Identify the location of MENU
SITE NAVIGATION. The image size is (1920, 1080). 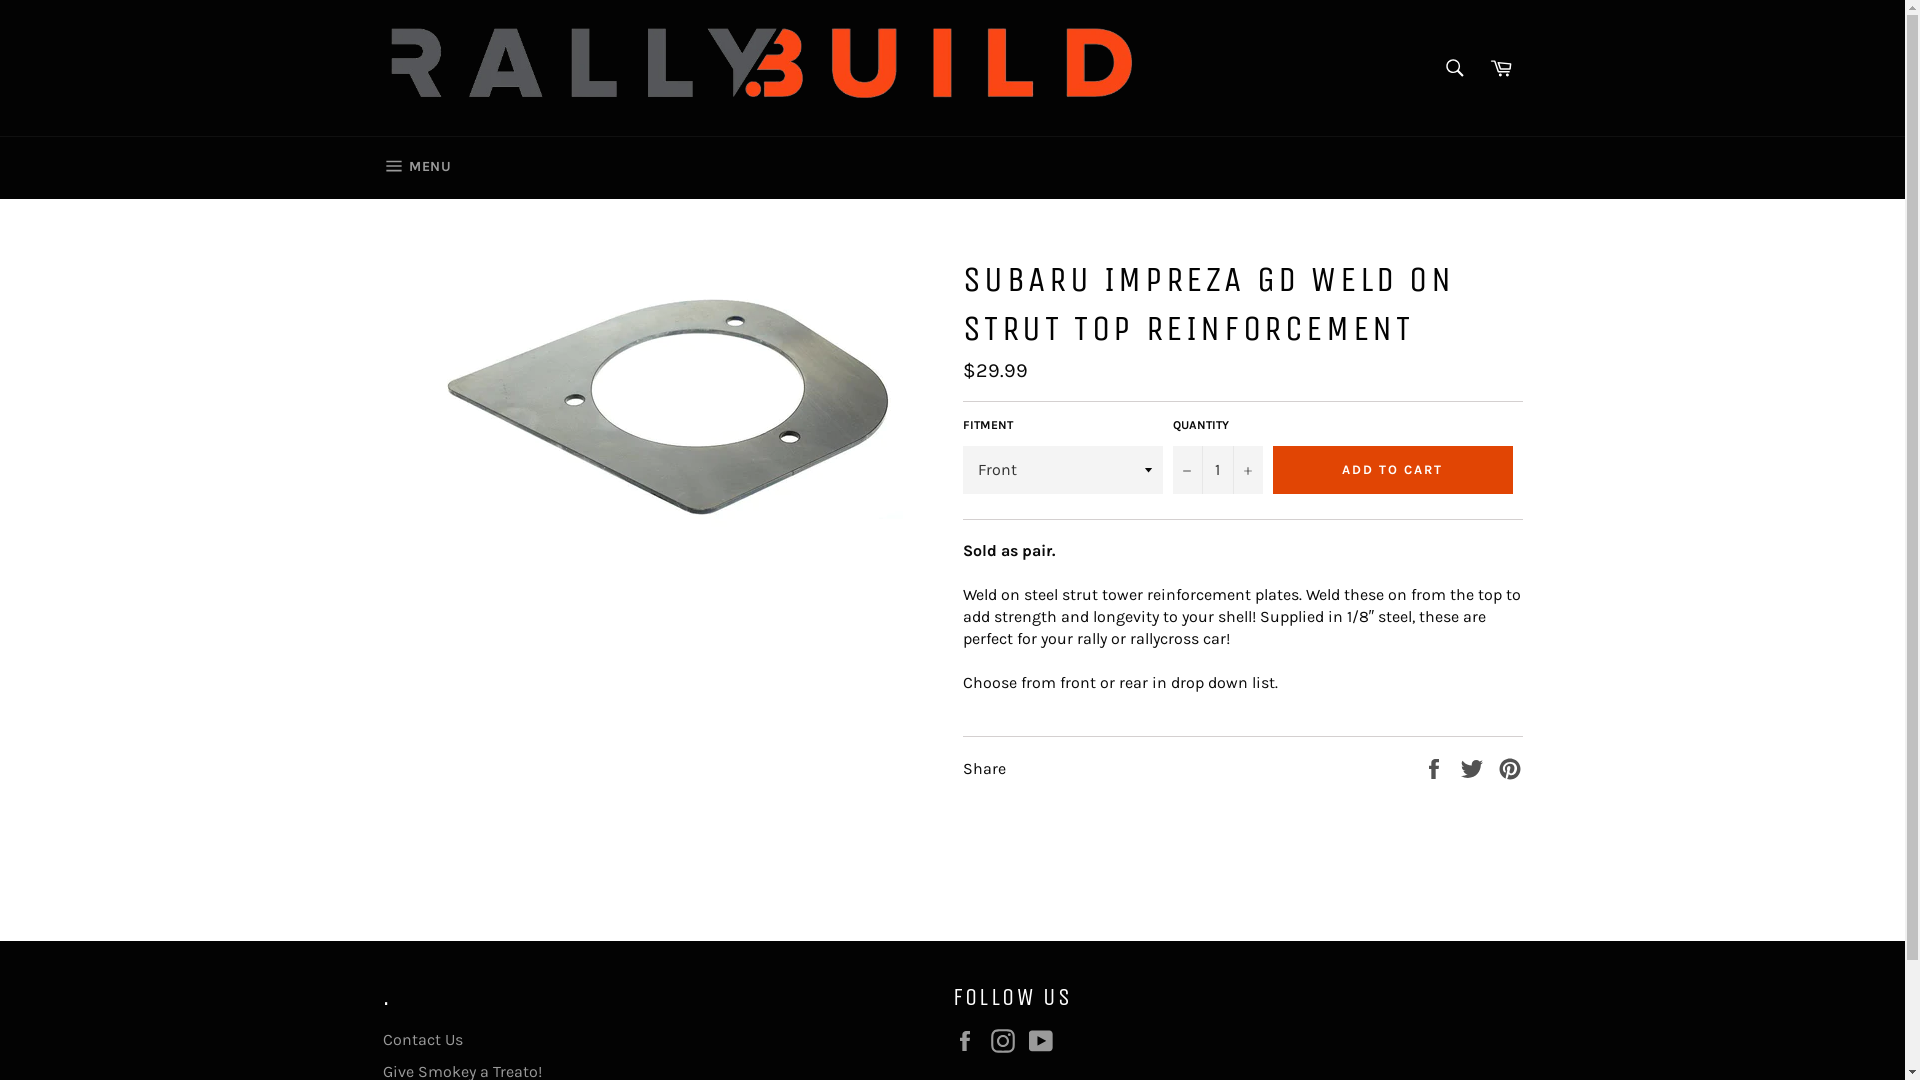
(416, 168).